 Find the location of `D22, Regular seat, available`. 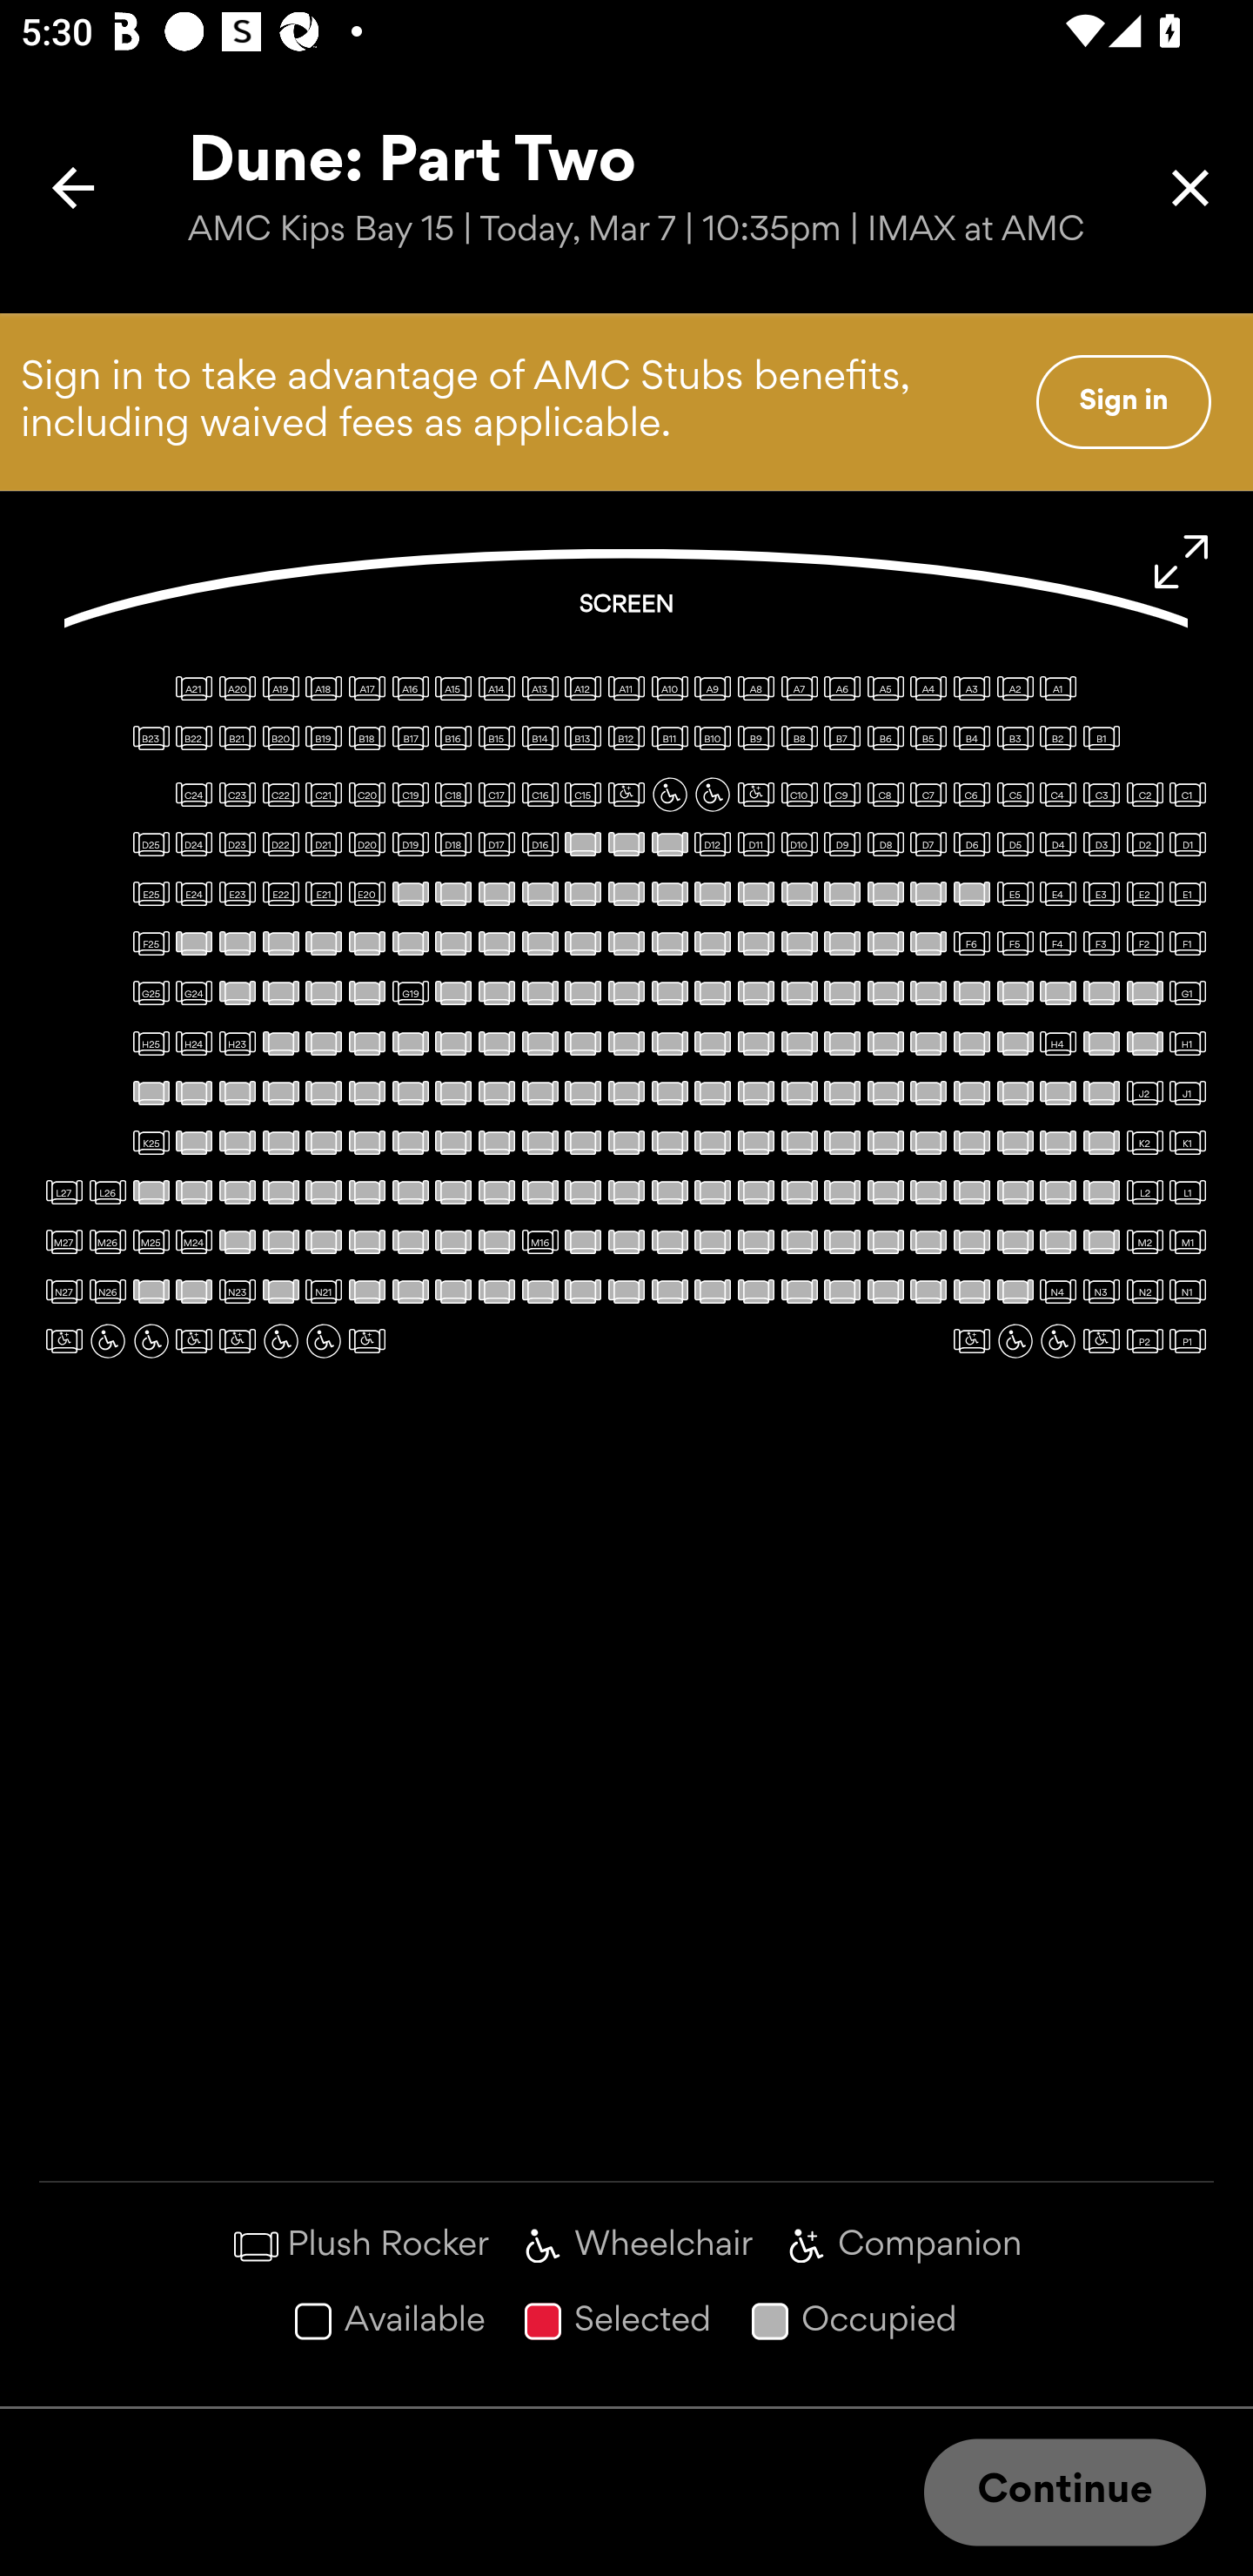

D22, Regular seat, available is located at coordinates (281, 843).